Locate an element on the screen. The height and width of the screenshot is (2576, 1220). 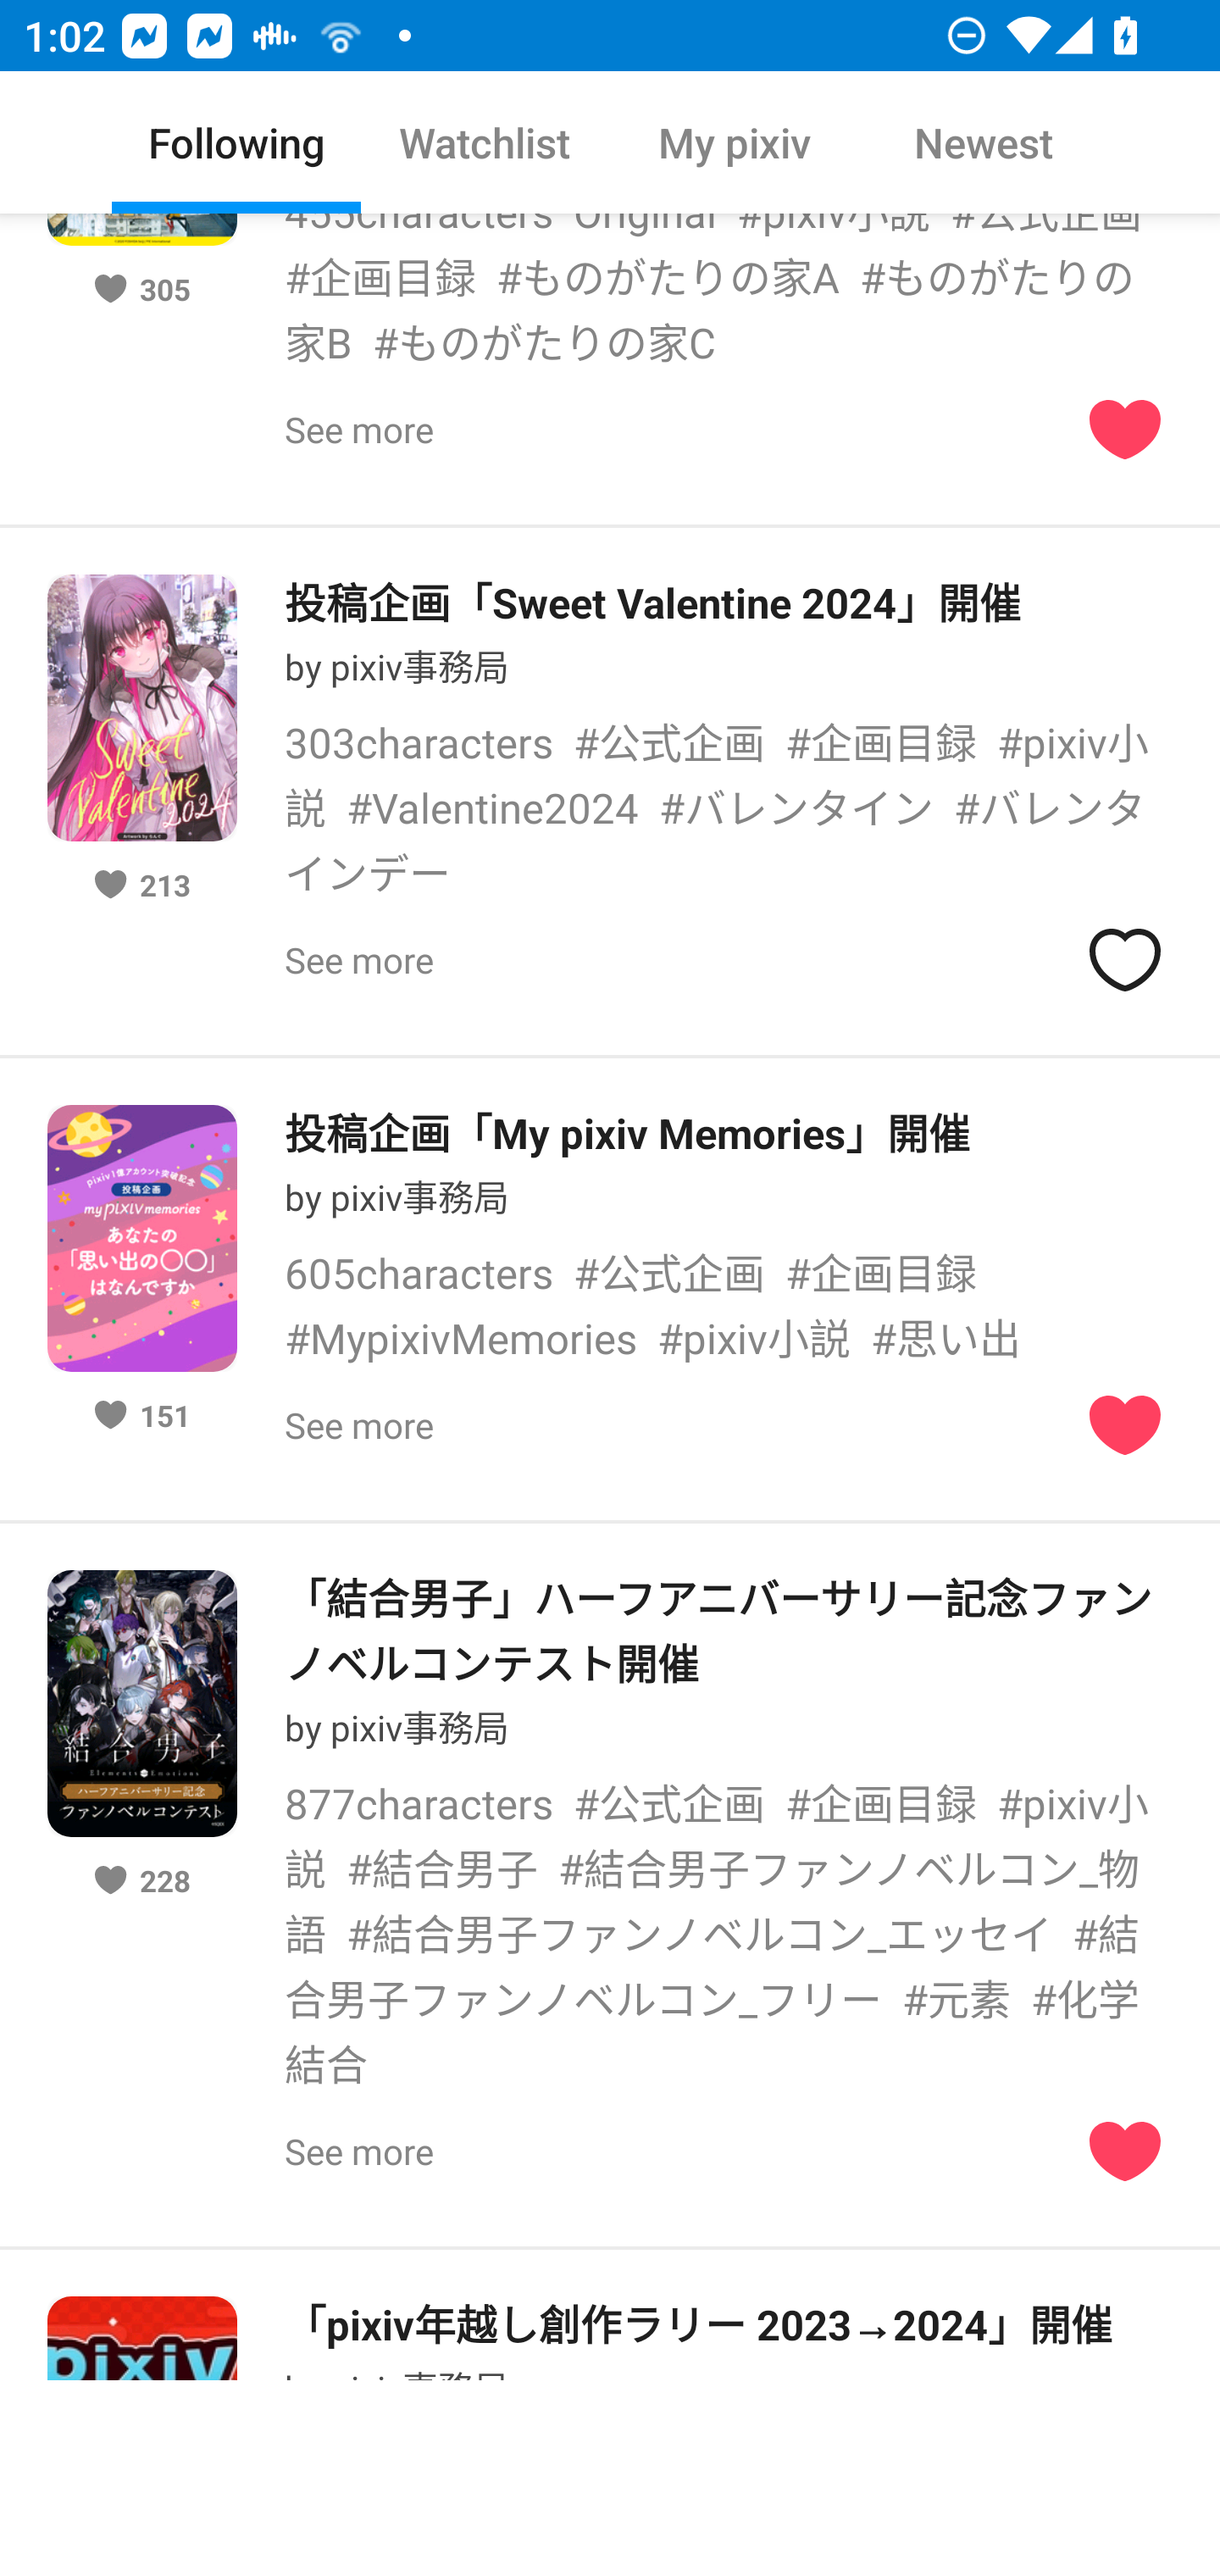
My pixiv is located at coordinates (734, 142).